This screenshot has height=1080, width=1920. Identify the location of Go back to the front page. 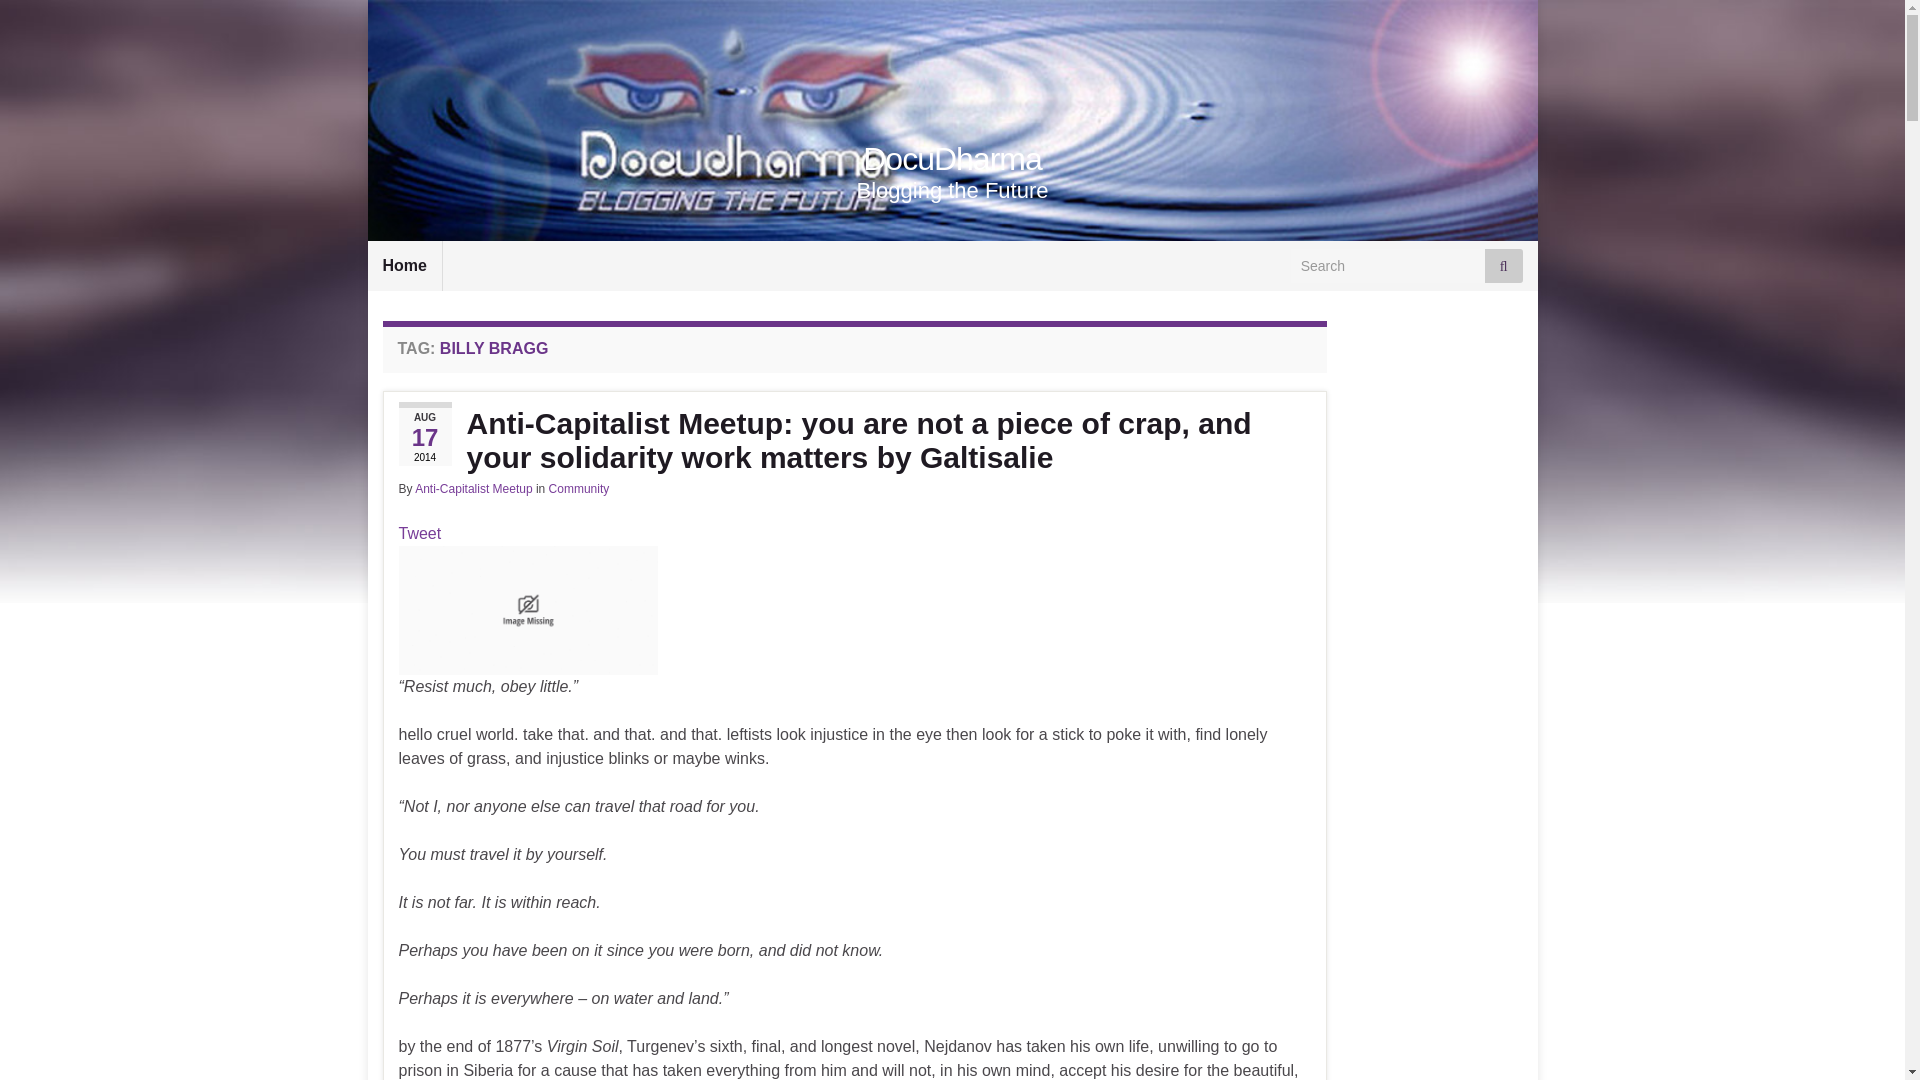
(952, 159).